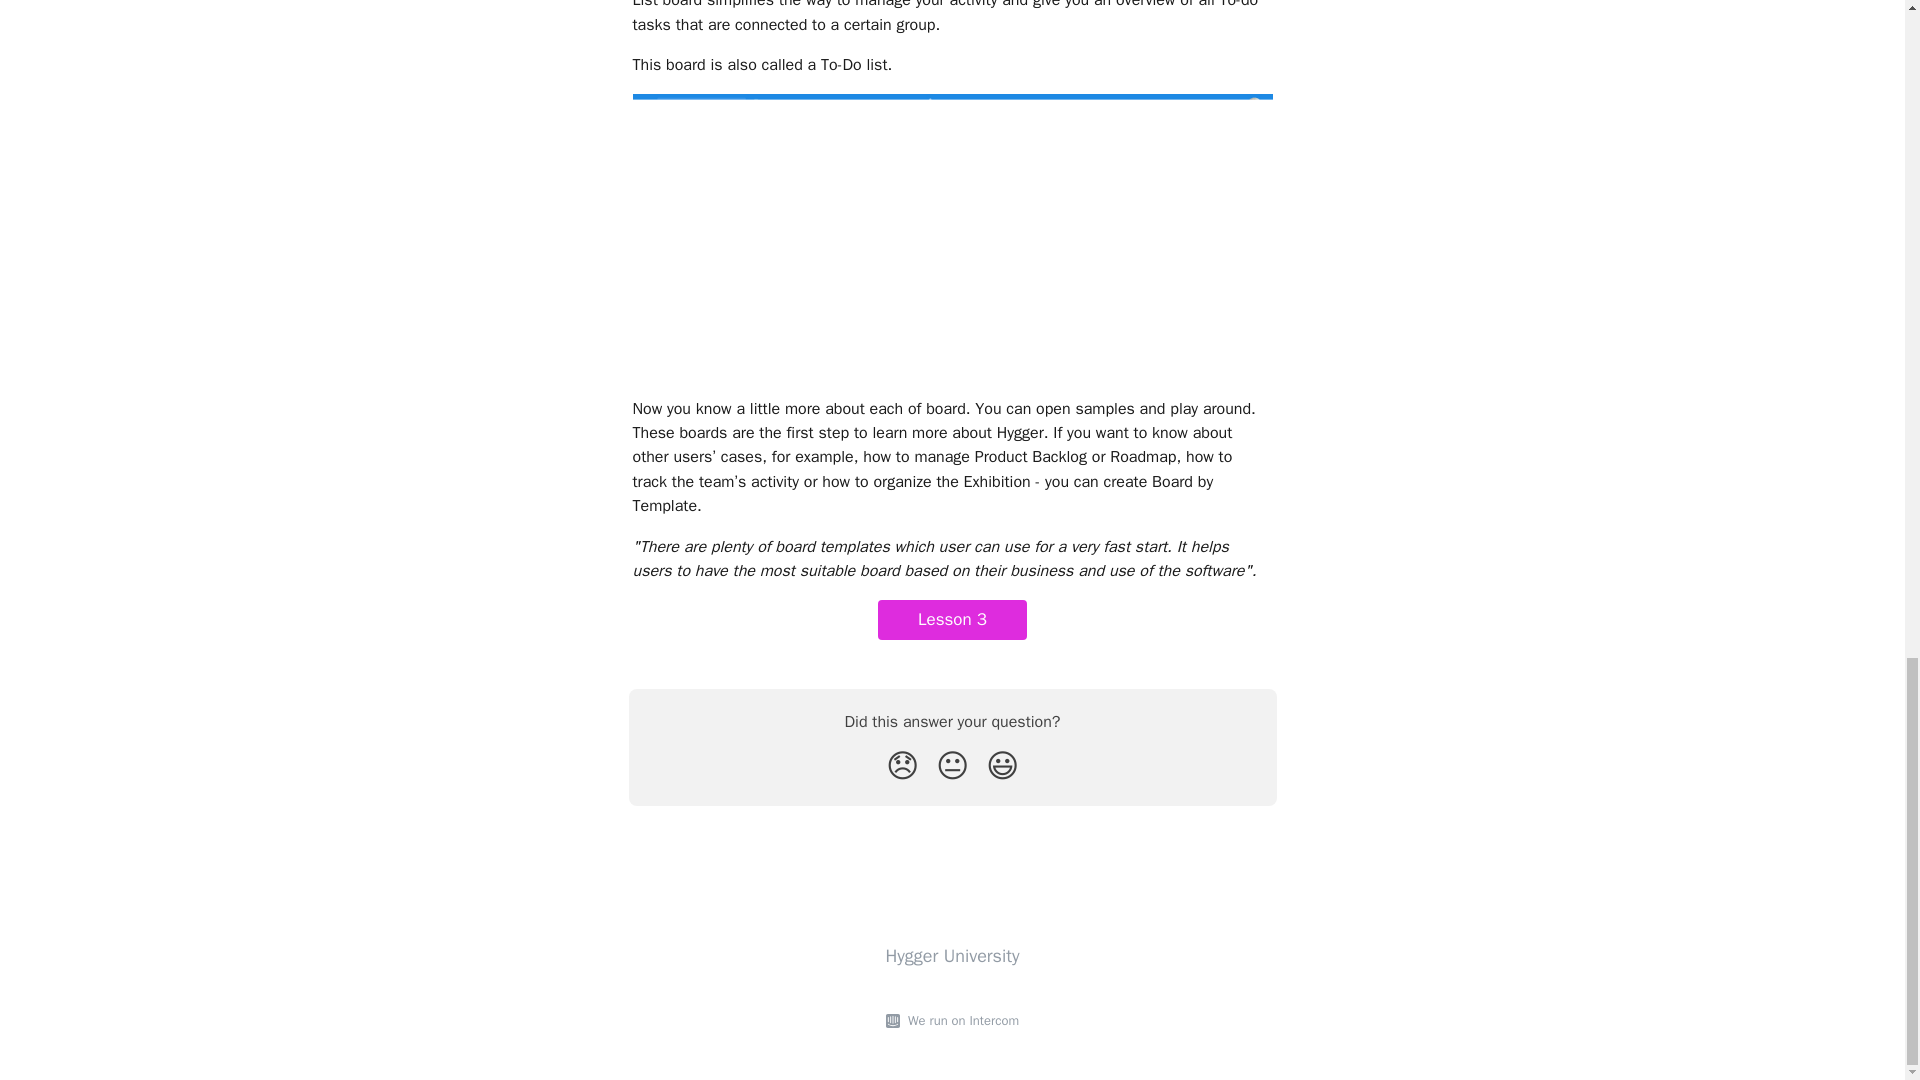 This screenshot has height=1080, width=1920. What do you see at coordinates (960, 1021) in the screenshot?
I see `We run on Intercom` at bounding box center [960, 1021].